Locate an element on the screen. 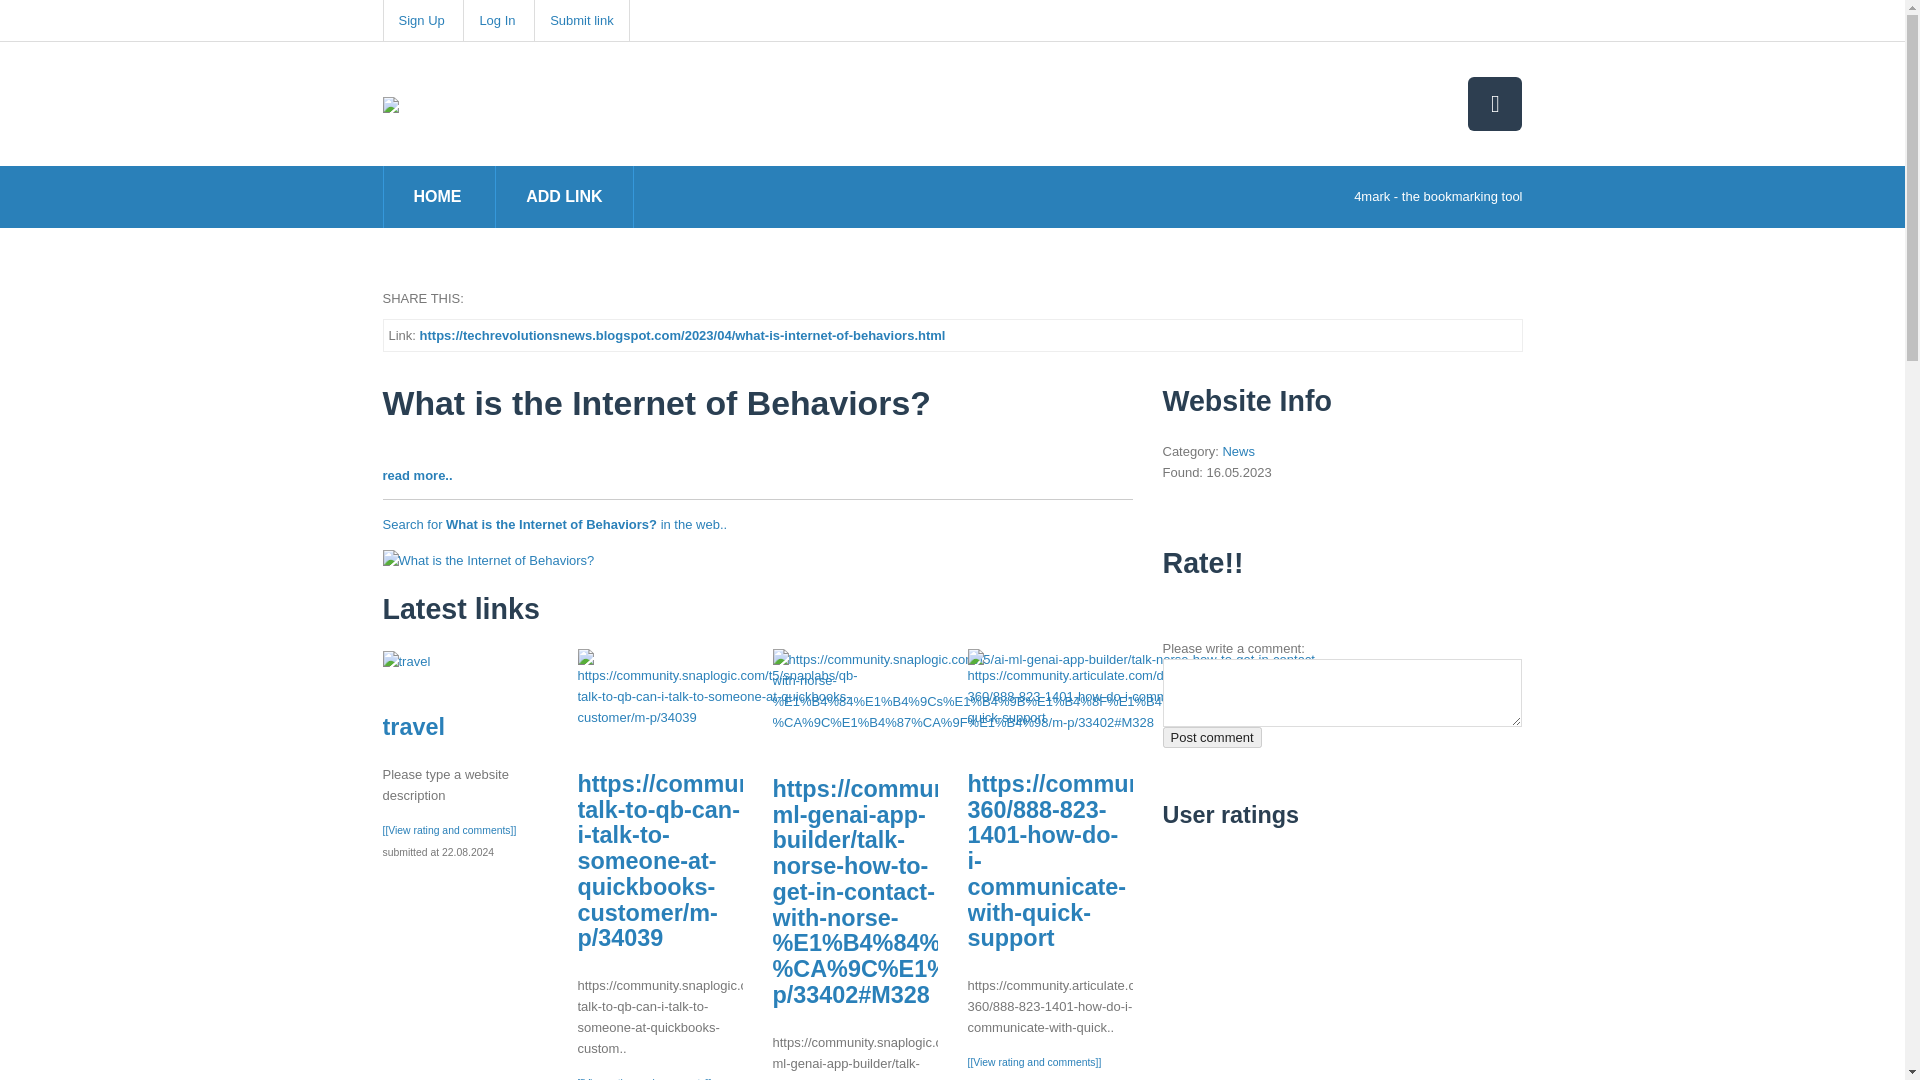 This screenshot has height=1080, width=1920. HOME is located at coordinates (438, 196).